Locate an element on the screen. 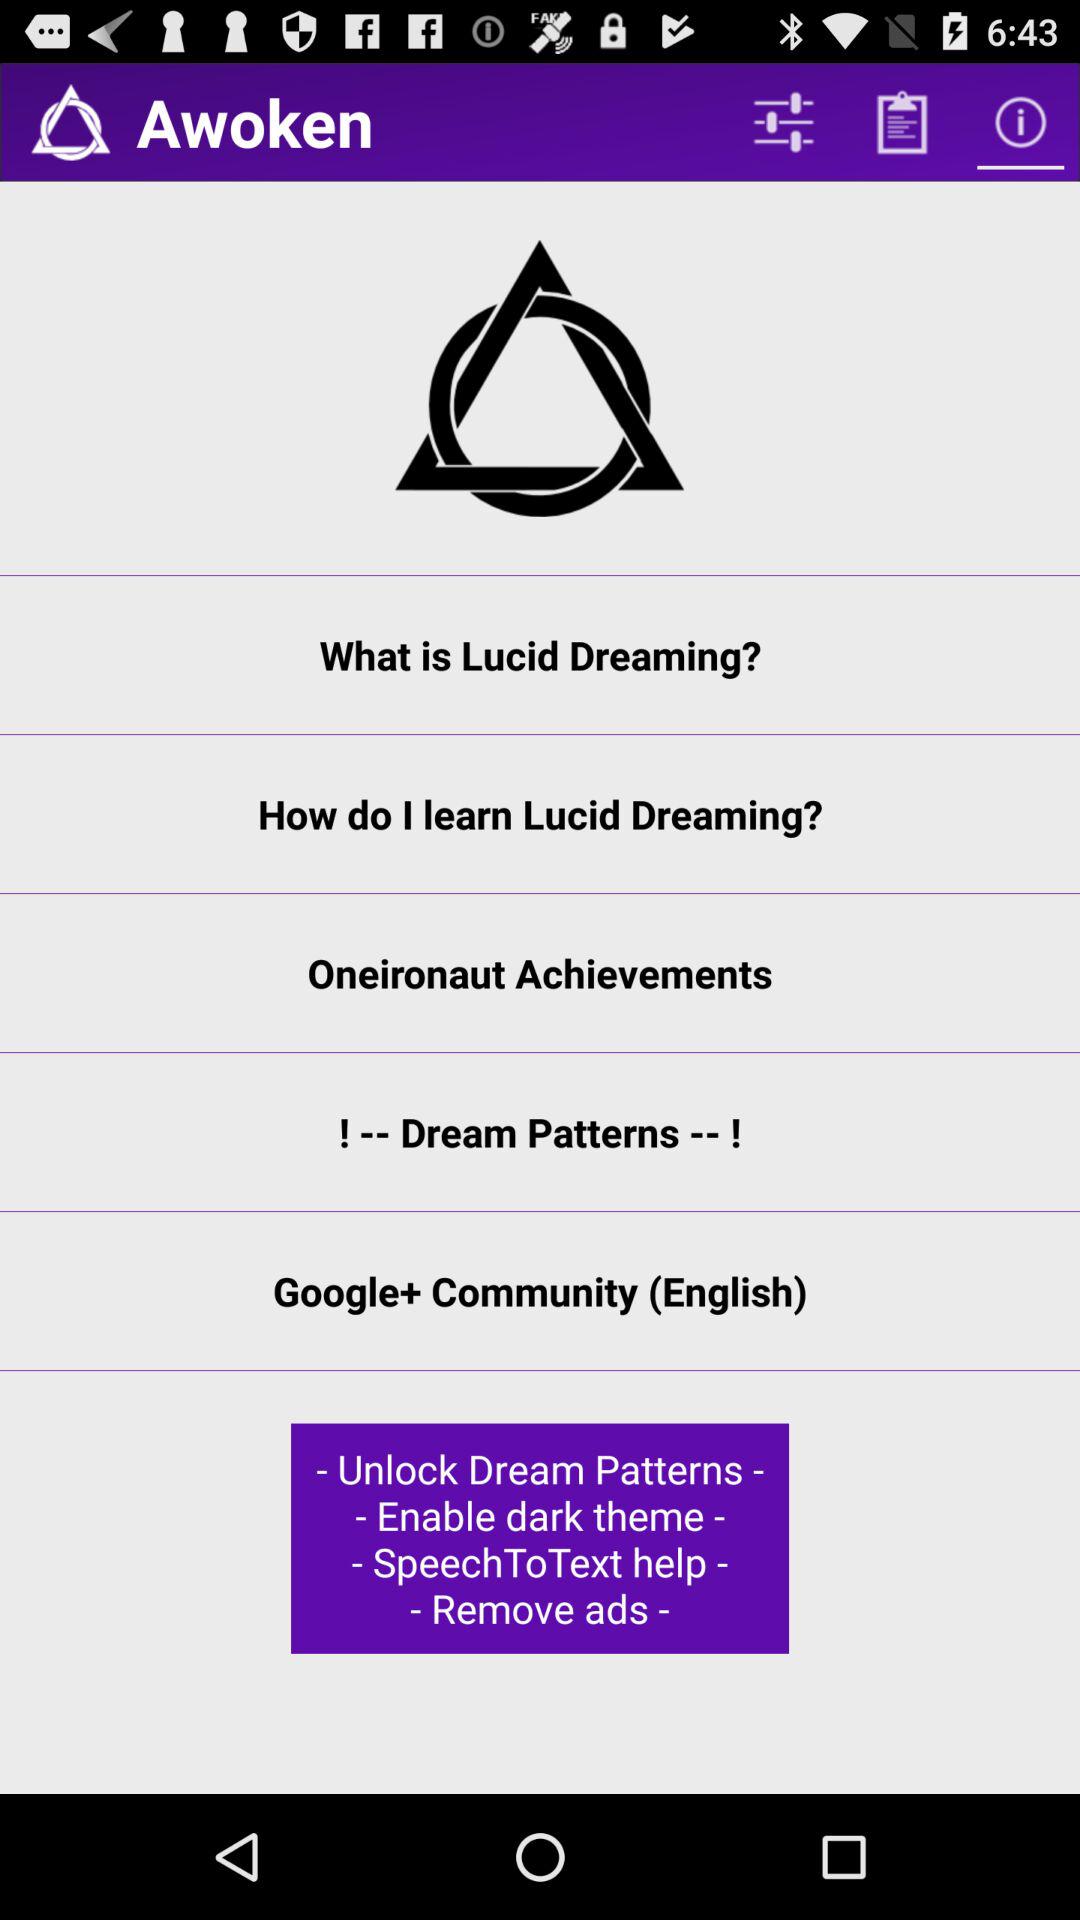 Image resolution: width=1080 pixels, height=1920 pixels. go to home page is located at coordinates (70, 122).